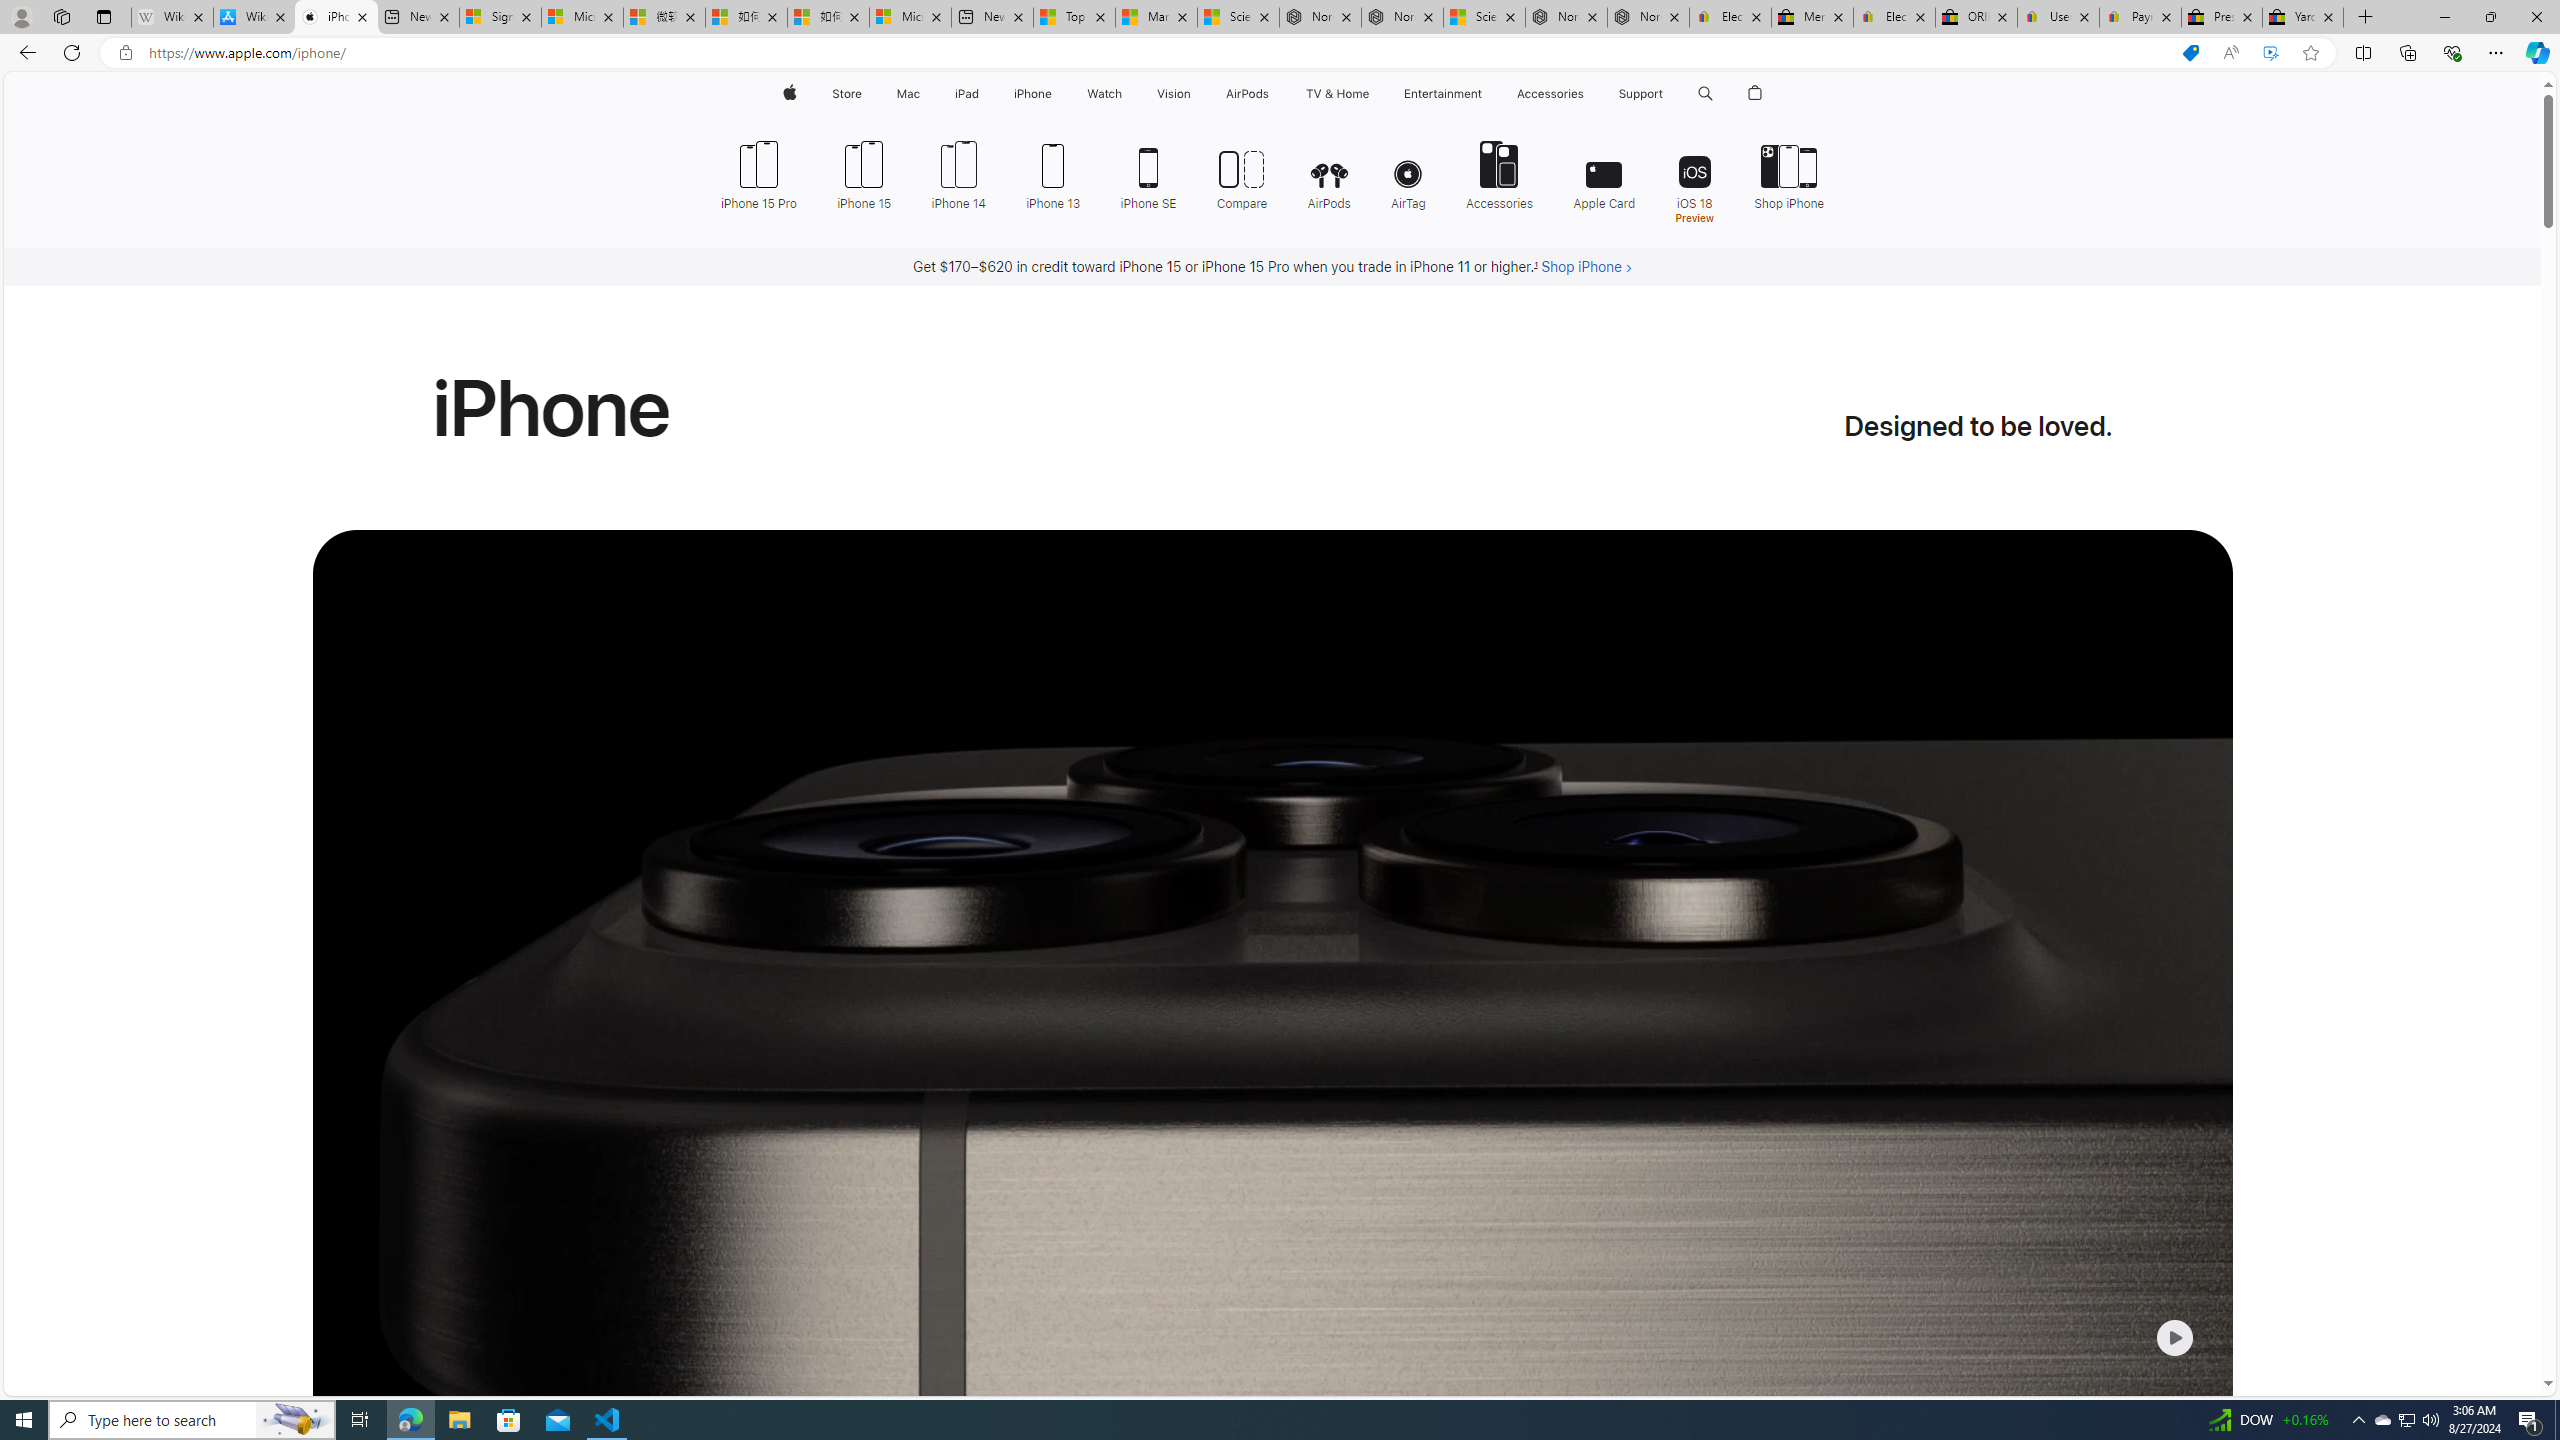 The width and height of the screenshot is (2560, 1440). I want to click on Play welcome animation video, so click(2174, 1338).